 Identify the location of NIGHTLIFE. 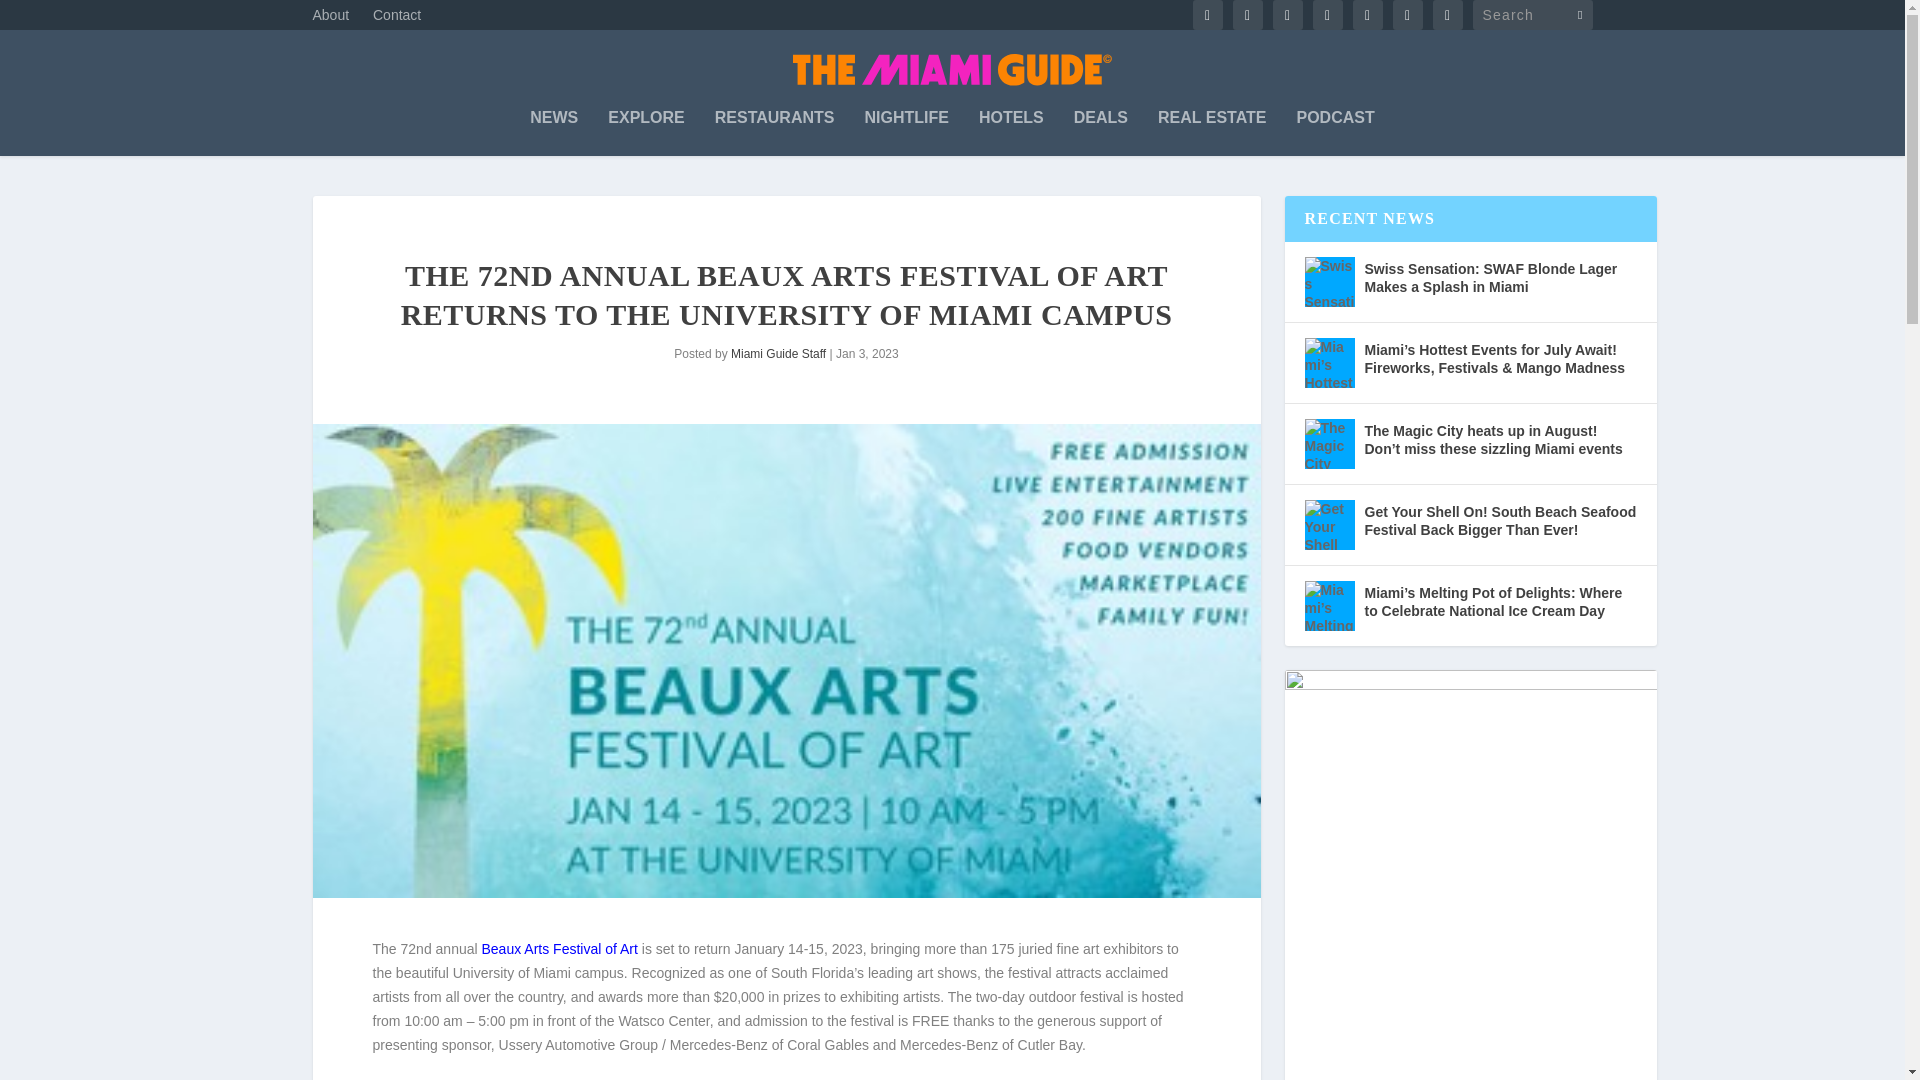
(906, 132).